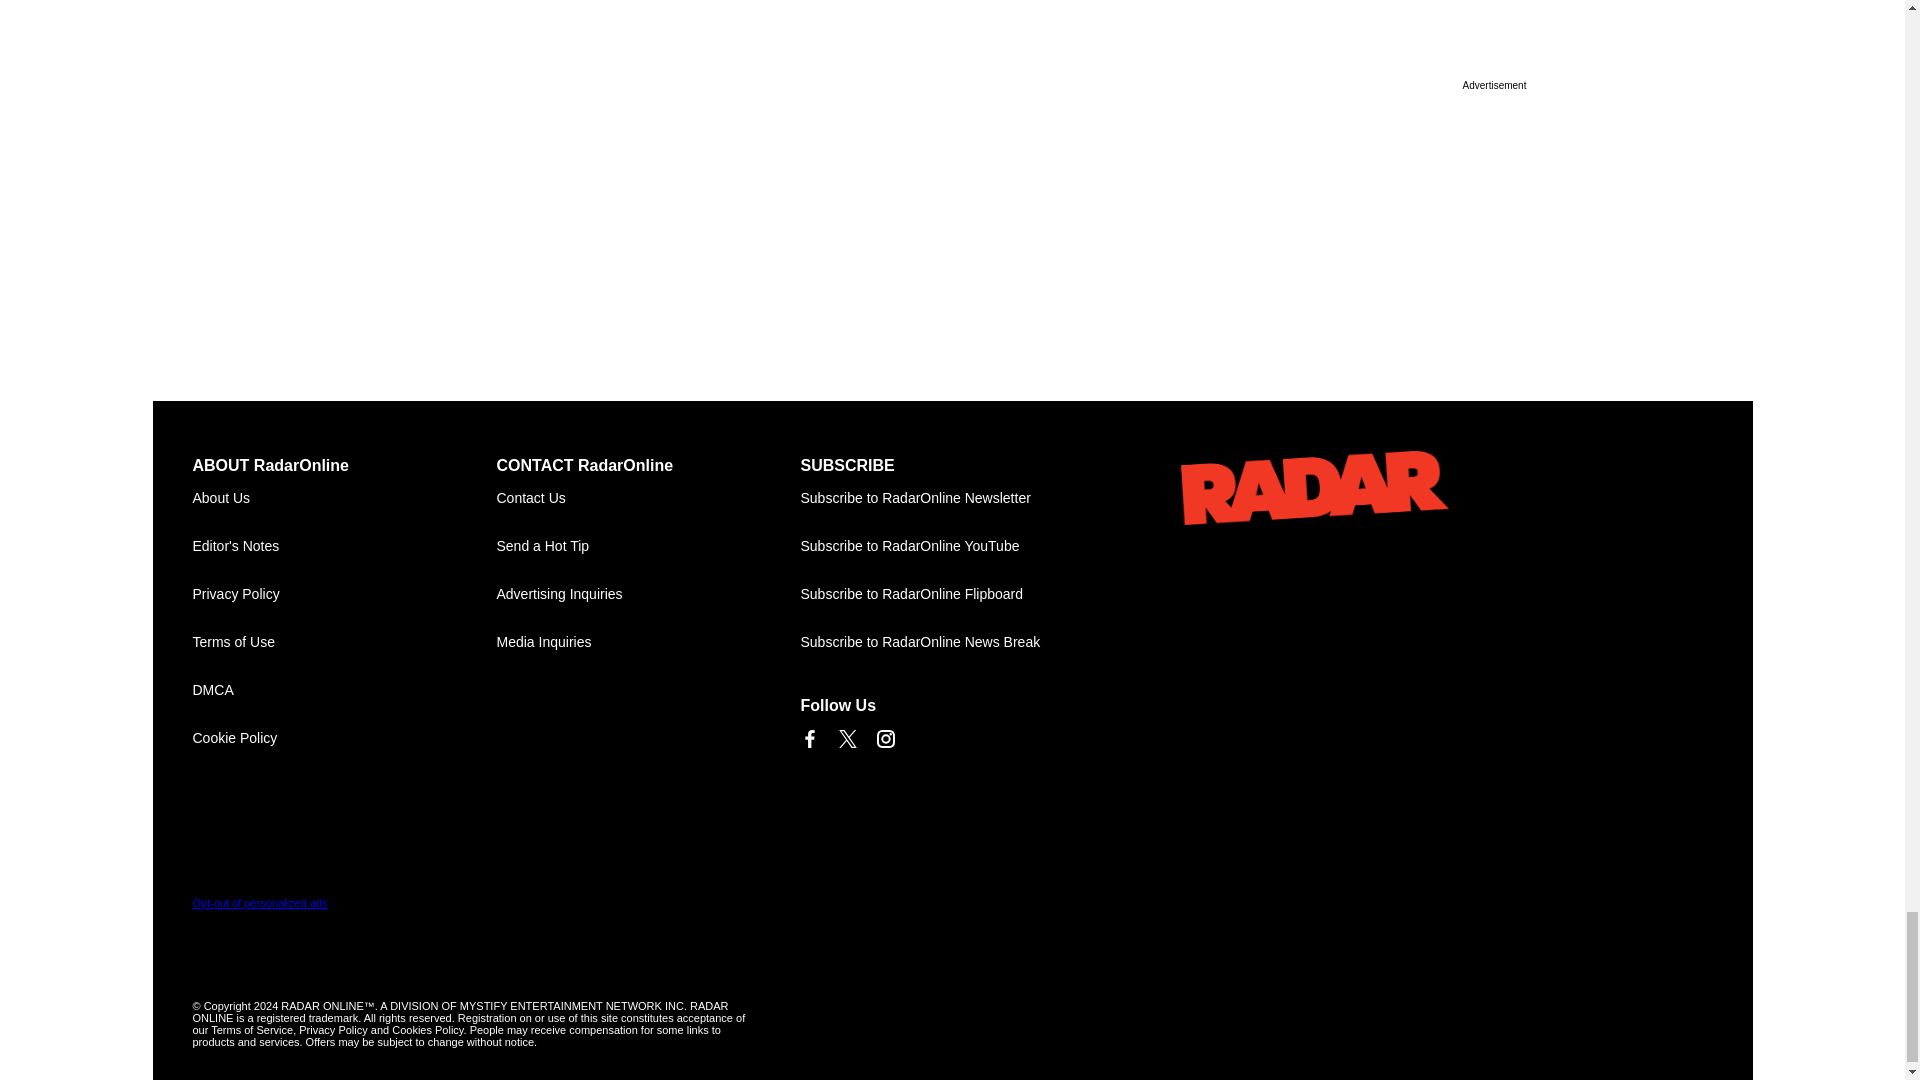 The height and width of the screenshot is (1080, 1920). I want to click on Editor's Notes, so click(344, 546).